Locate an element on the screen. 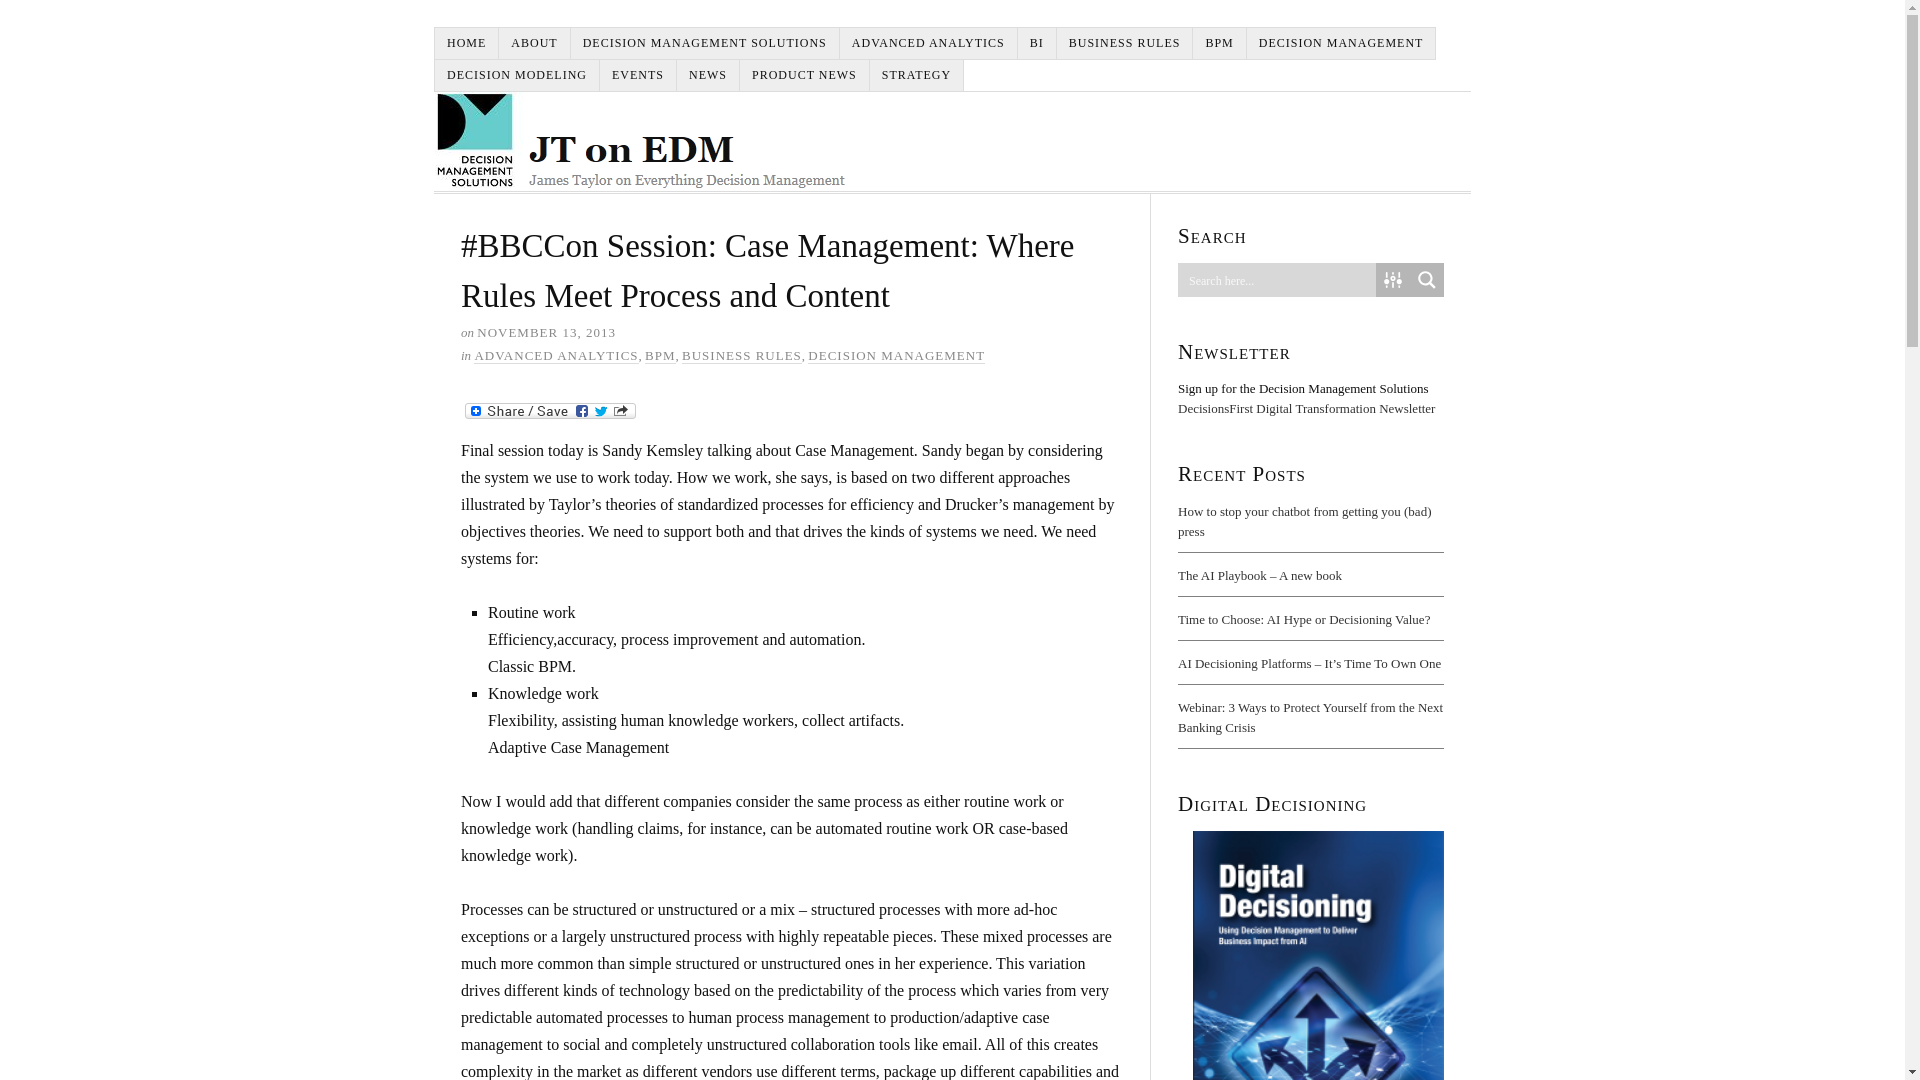  DECISION MANAGEMENT is located at coordinates (896, 355).